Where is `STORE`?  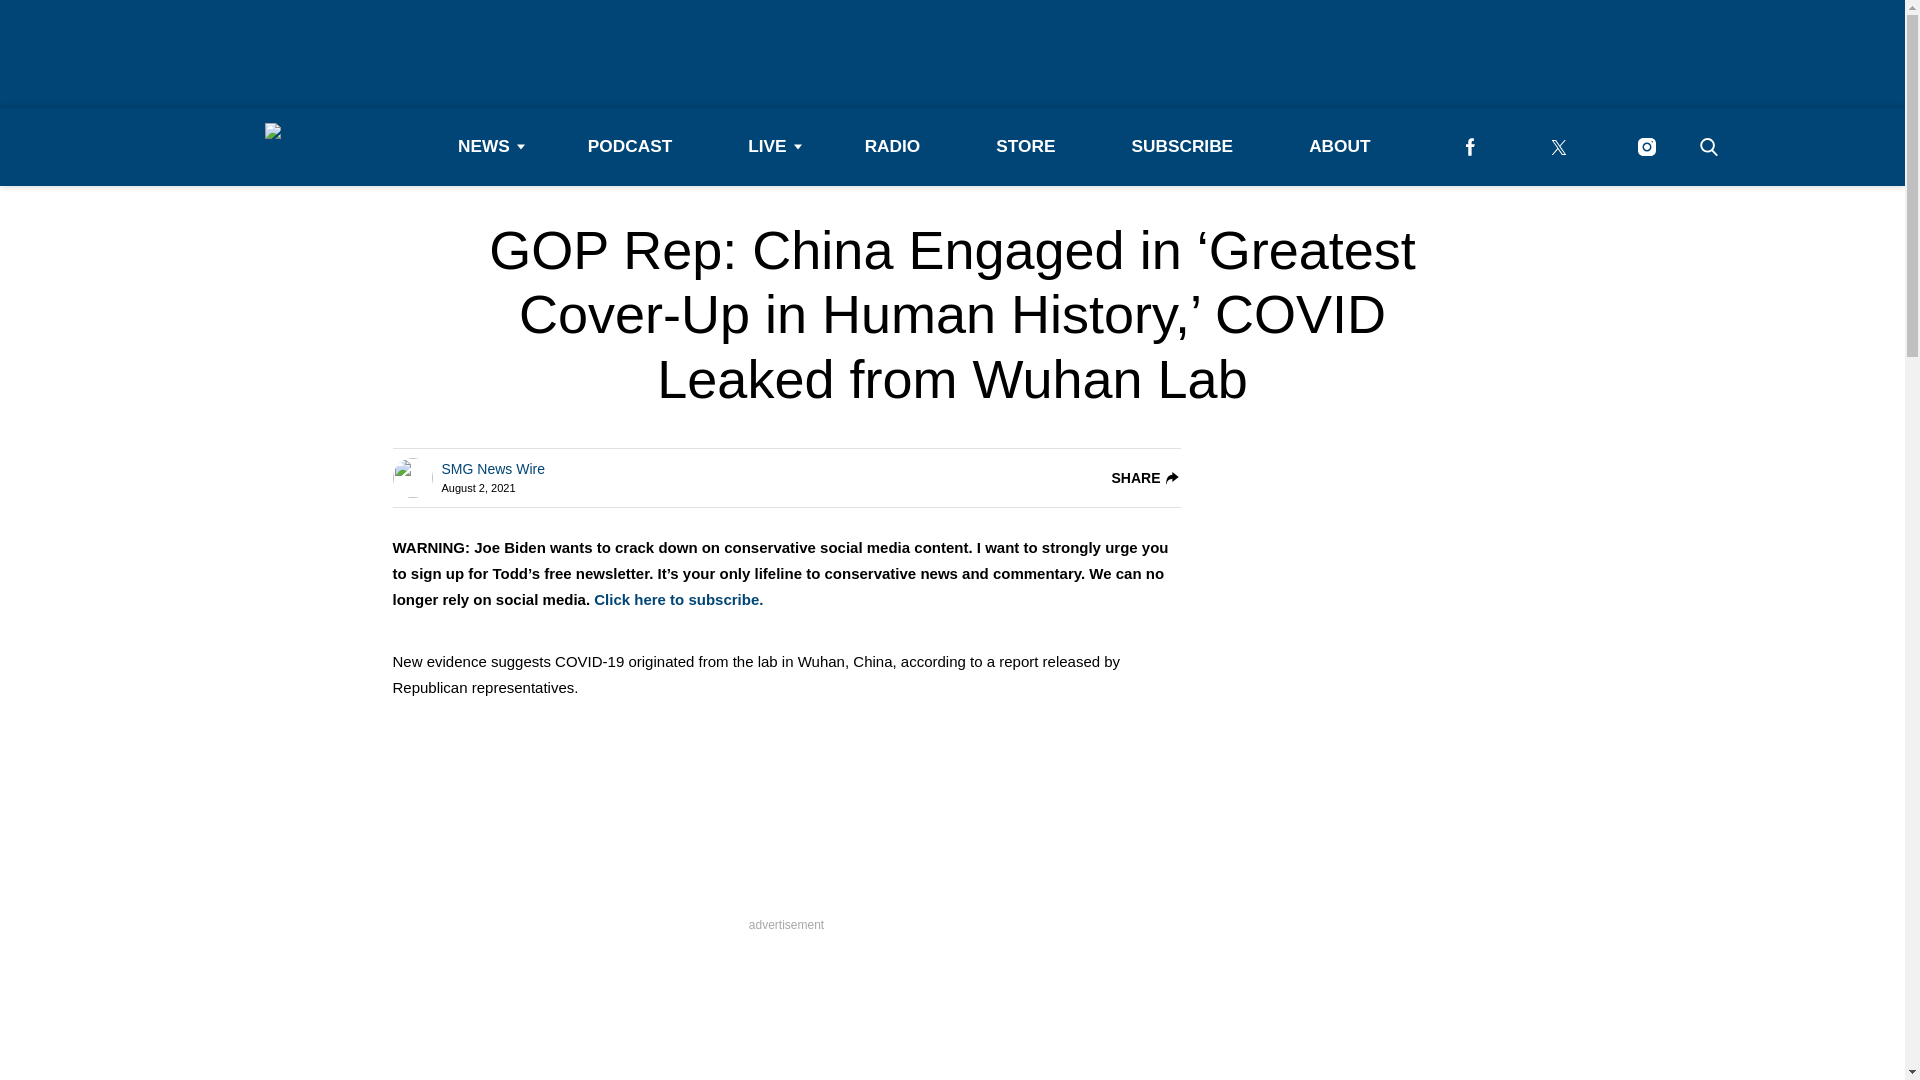 STORE is located at coordinates (1025, 146).